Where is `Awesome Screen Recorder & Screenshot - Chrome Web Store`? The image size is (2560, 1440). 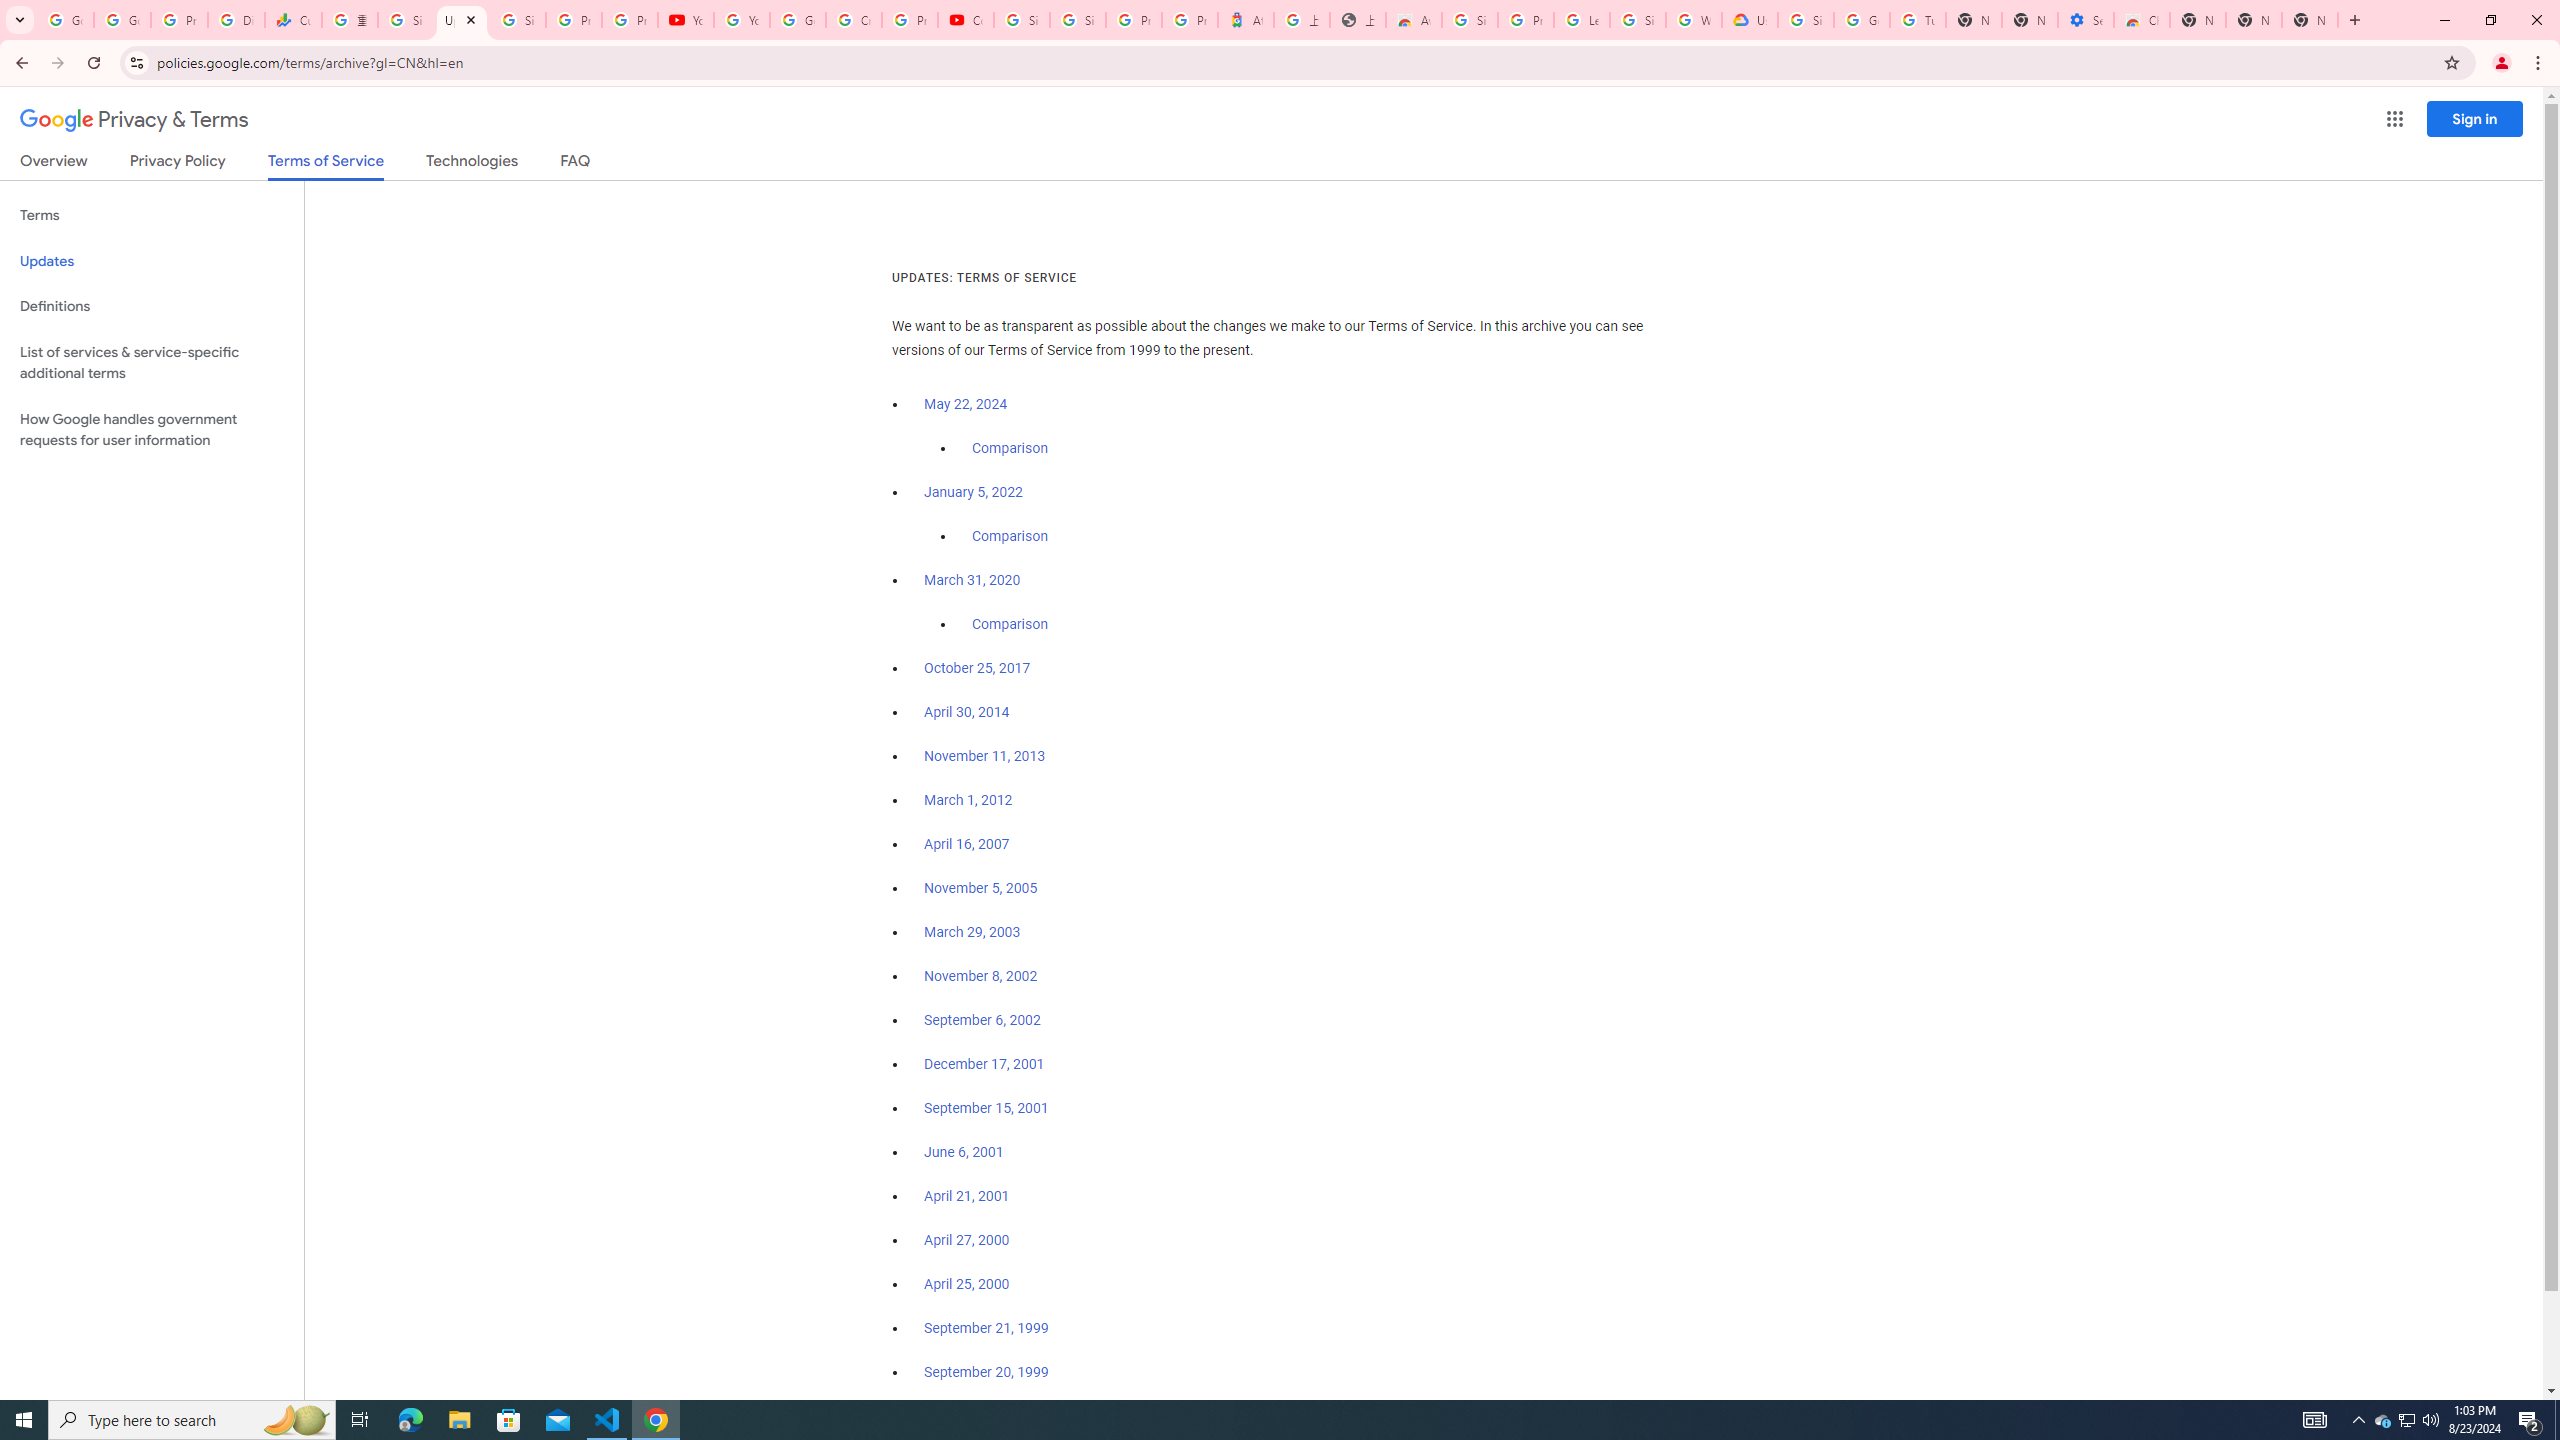 Awesome Screen Recorder & Screenshot - Chrome Web Store is located at coordinates (1414, 20).